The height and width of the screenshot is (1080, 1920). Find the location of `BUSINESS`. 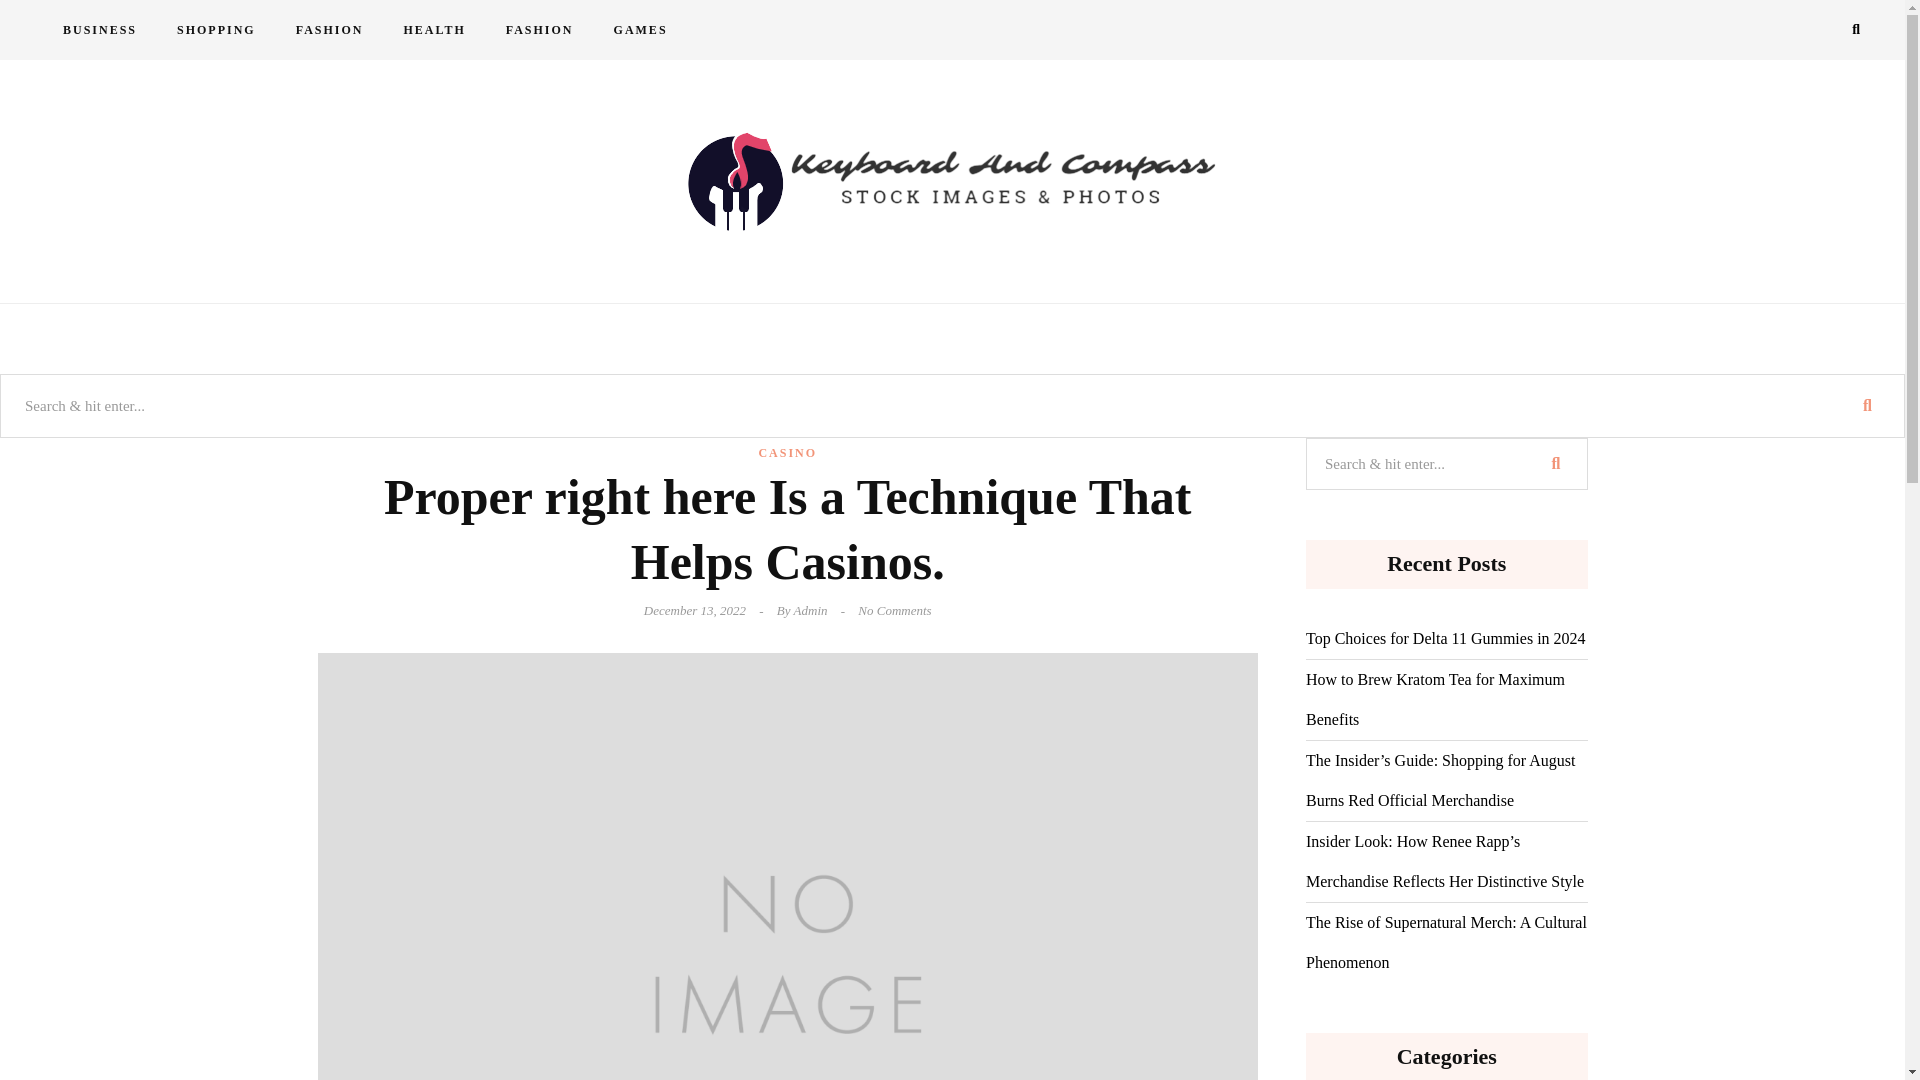

BUSINESS is located at coordinates (100, 30).